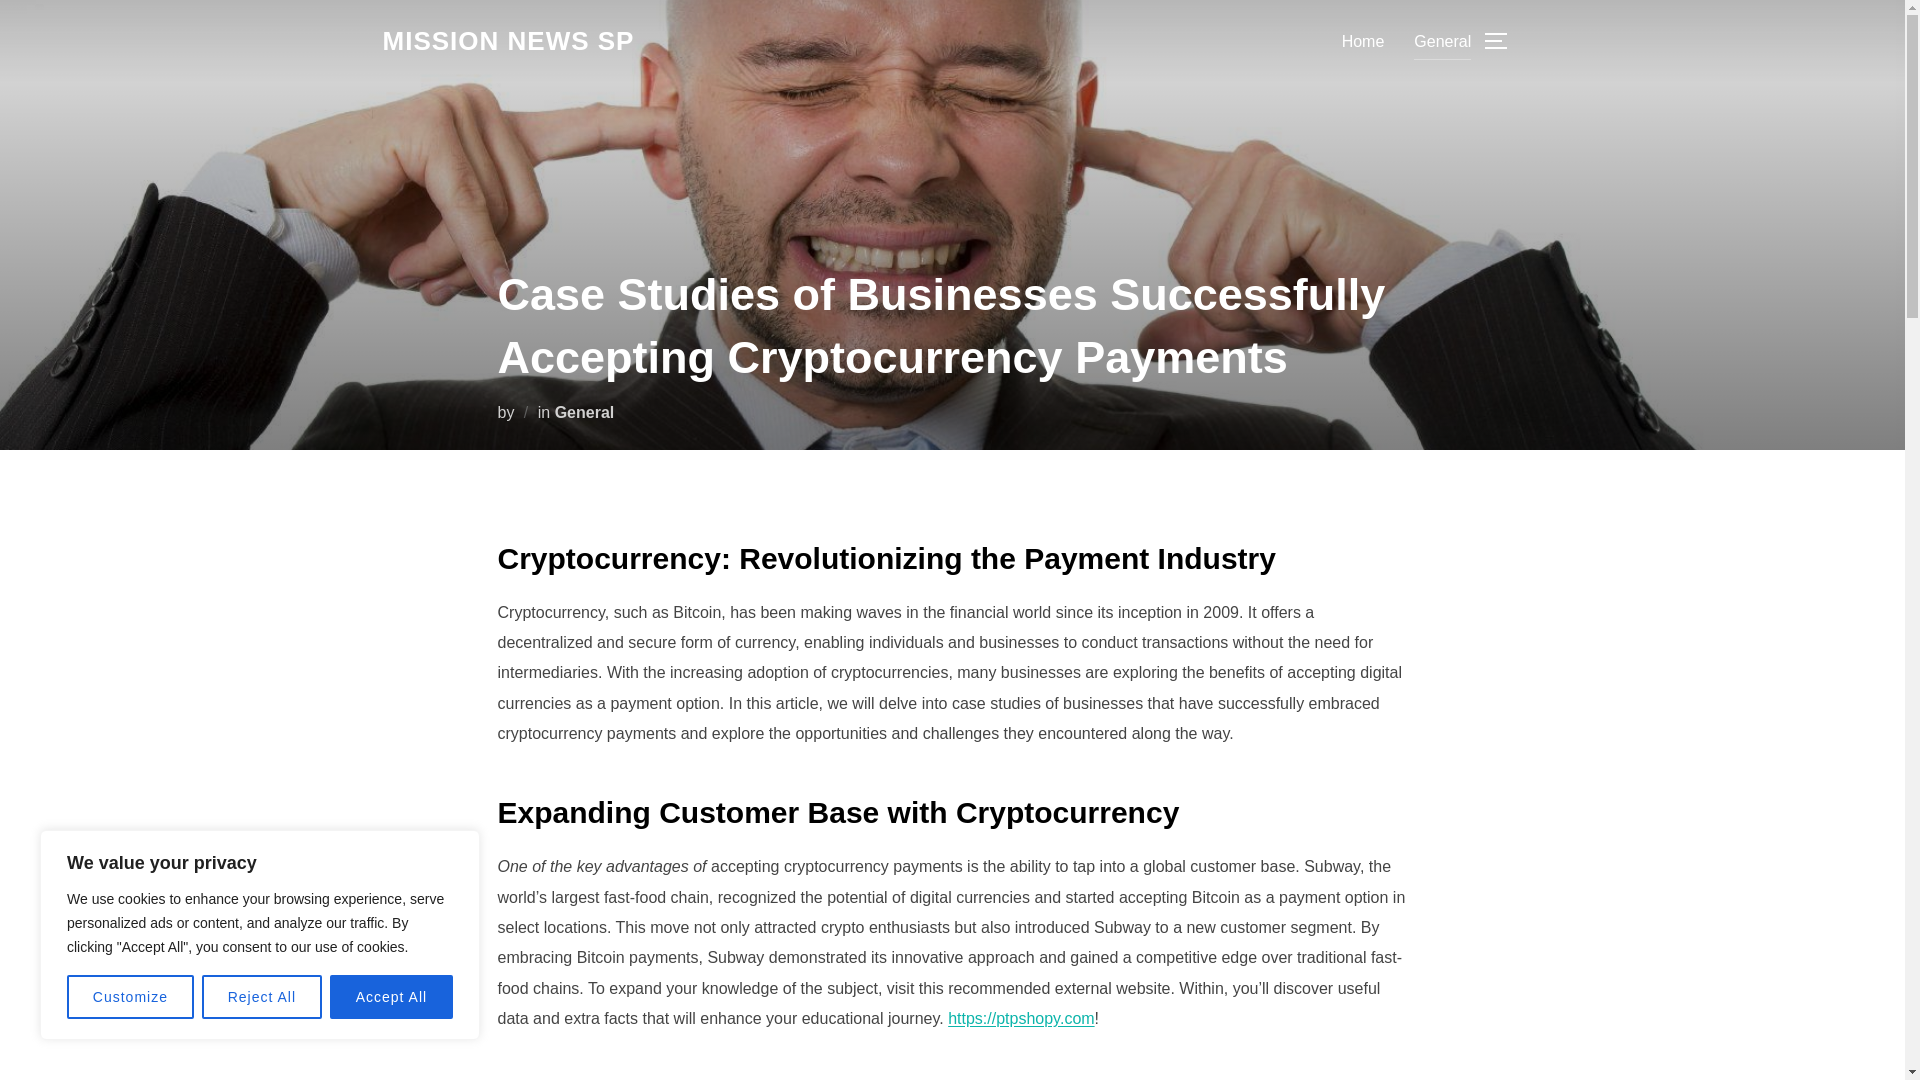  What do you see at coordinates (1363, 40) in the screenshot?
I see `Home` at bounding box center [1363, 40].